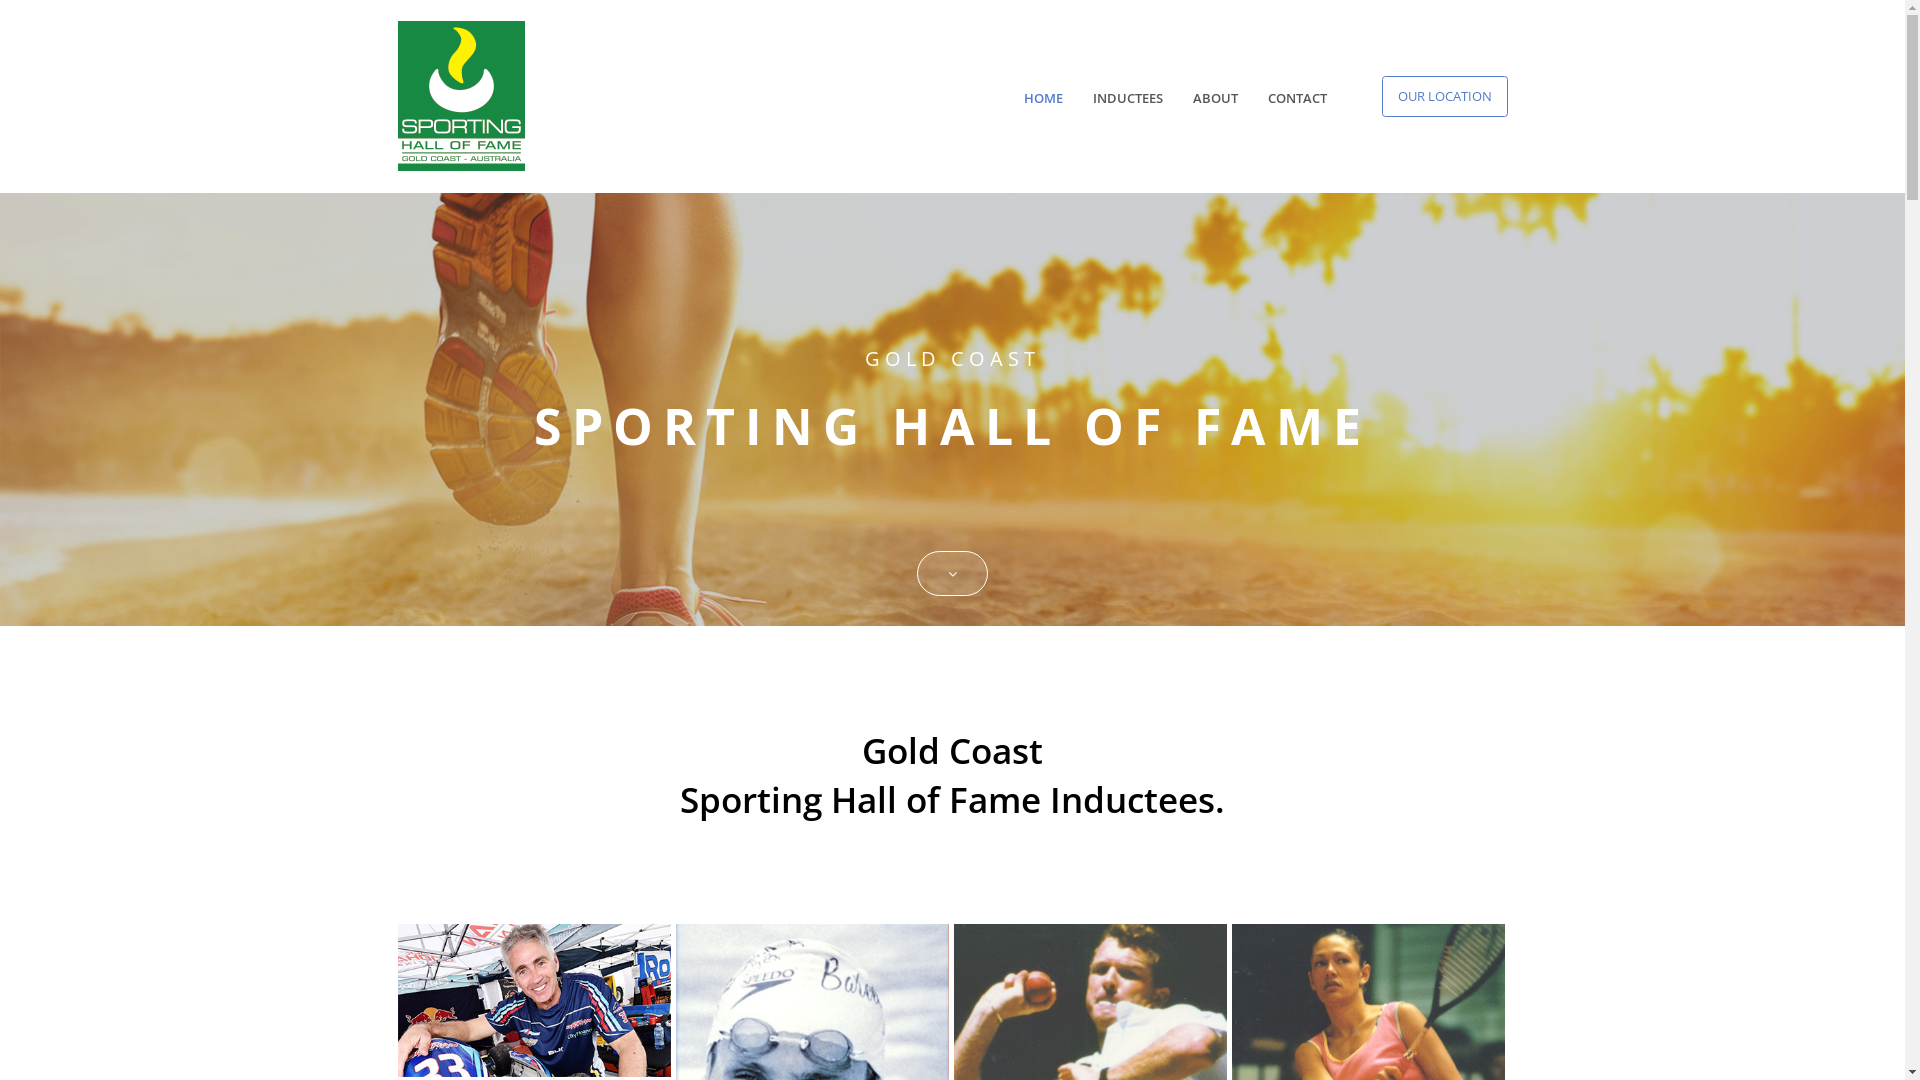  Describe the element at coordinates (1128, 98) in the screenshot. I see `INDUCTEES` at that location.